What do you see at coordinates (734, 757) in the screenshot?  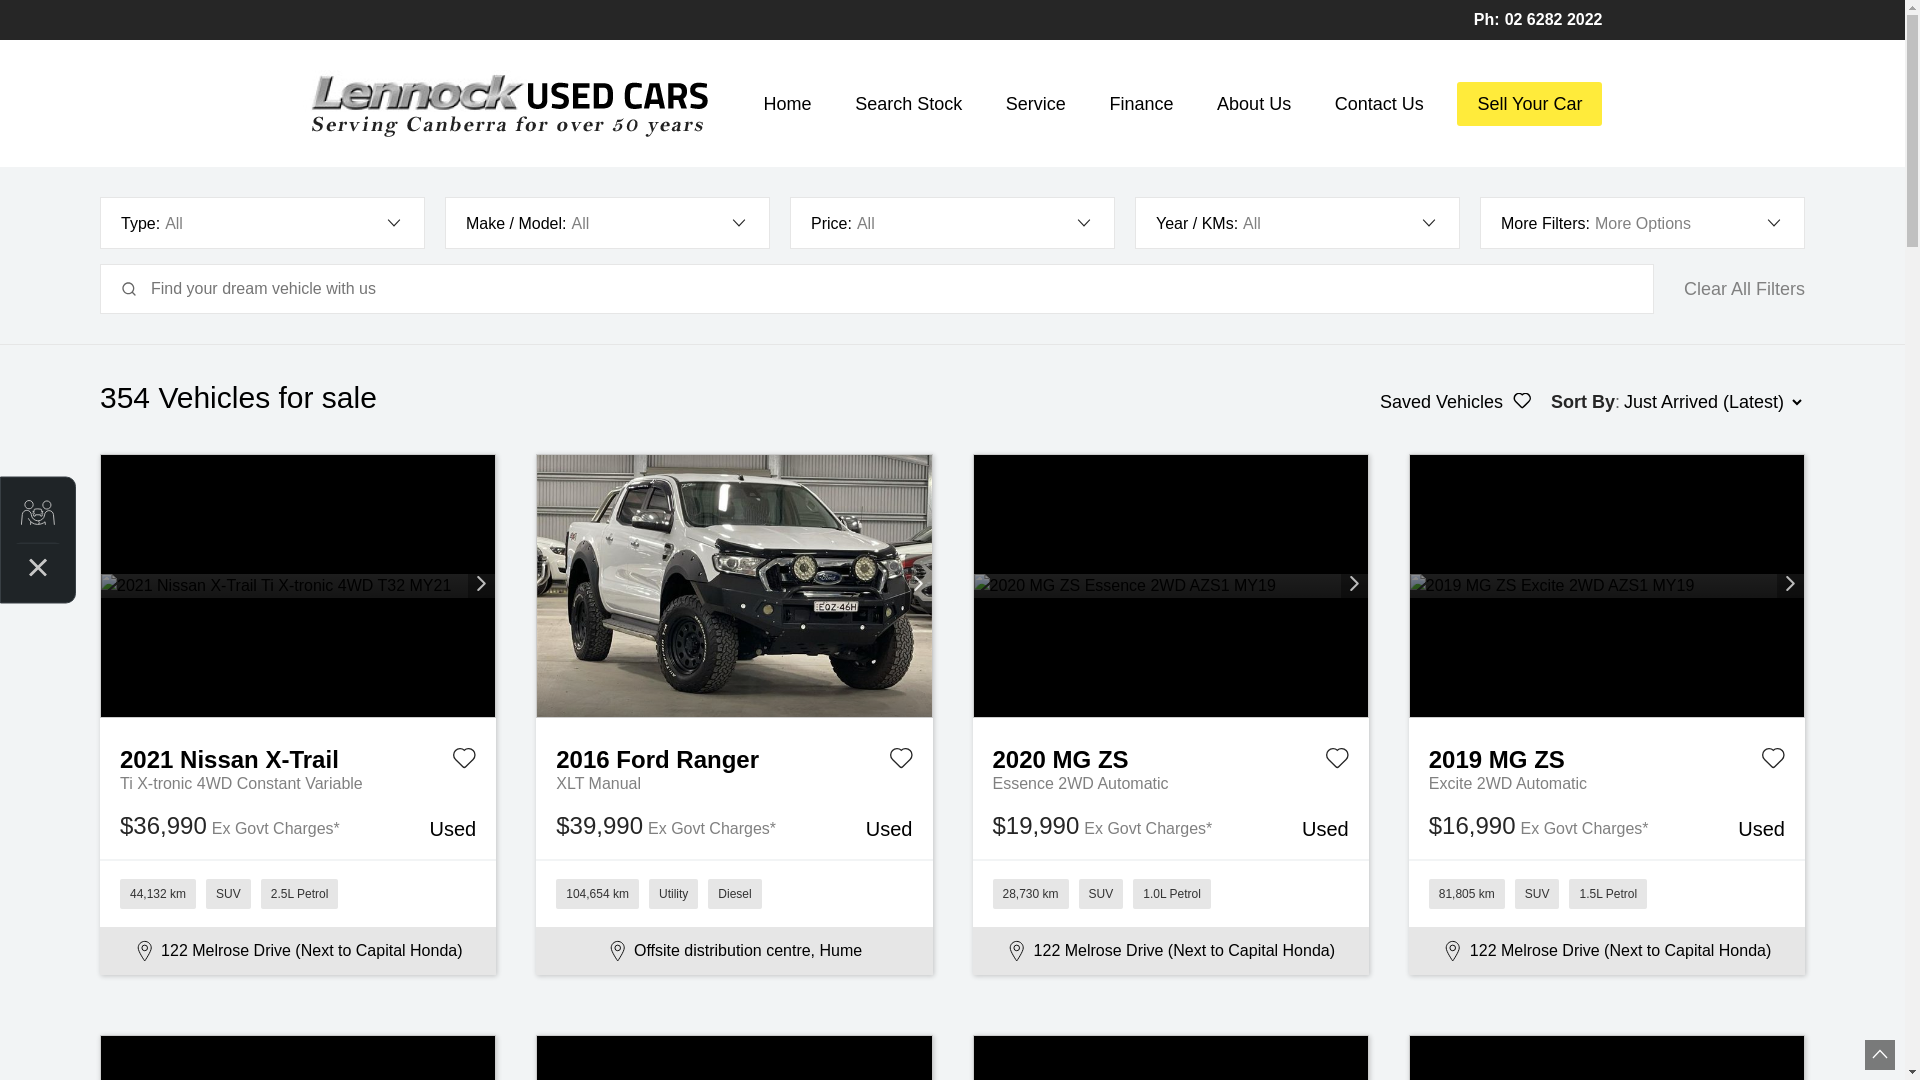 I see `2016 Ford Ranger
XLT Manual` at bounding box center [734, 757].